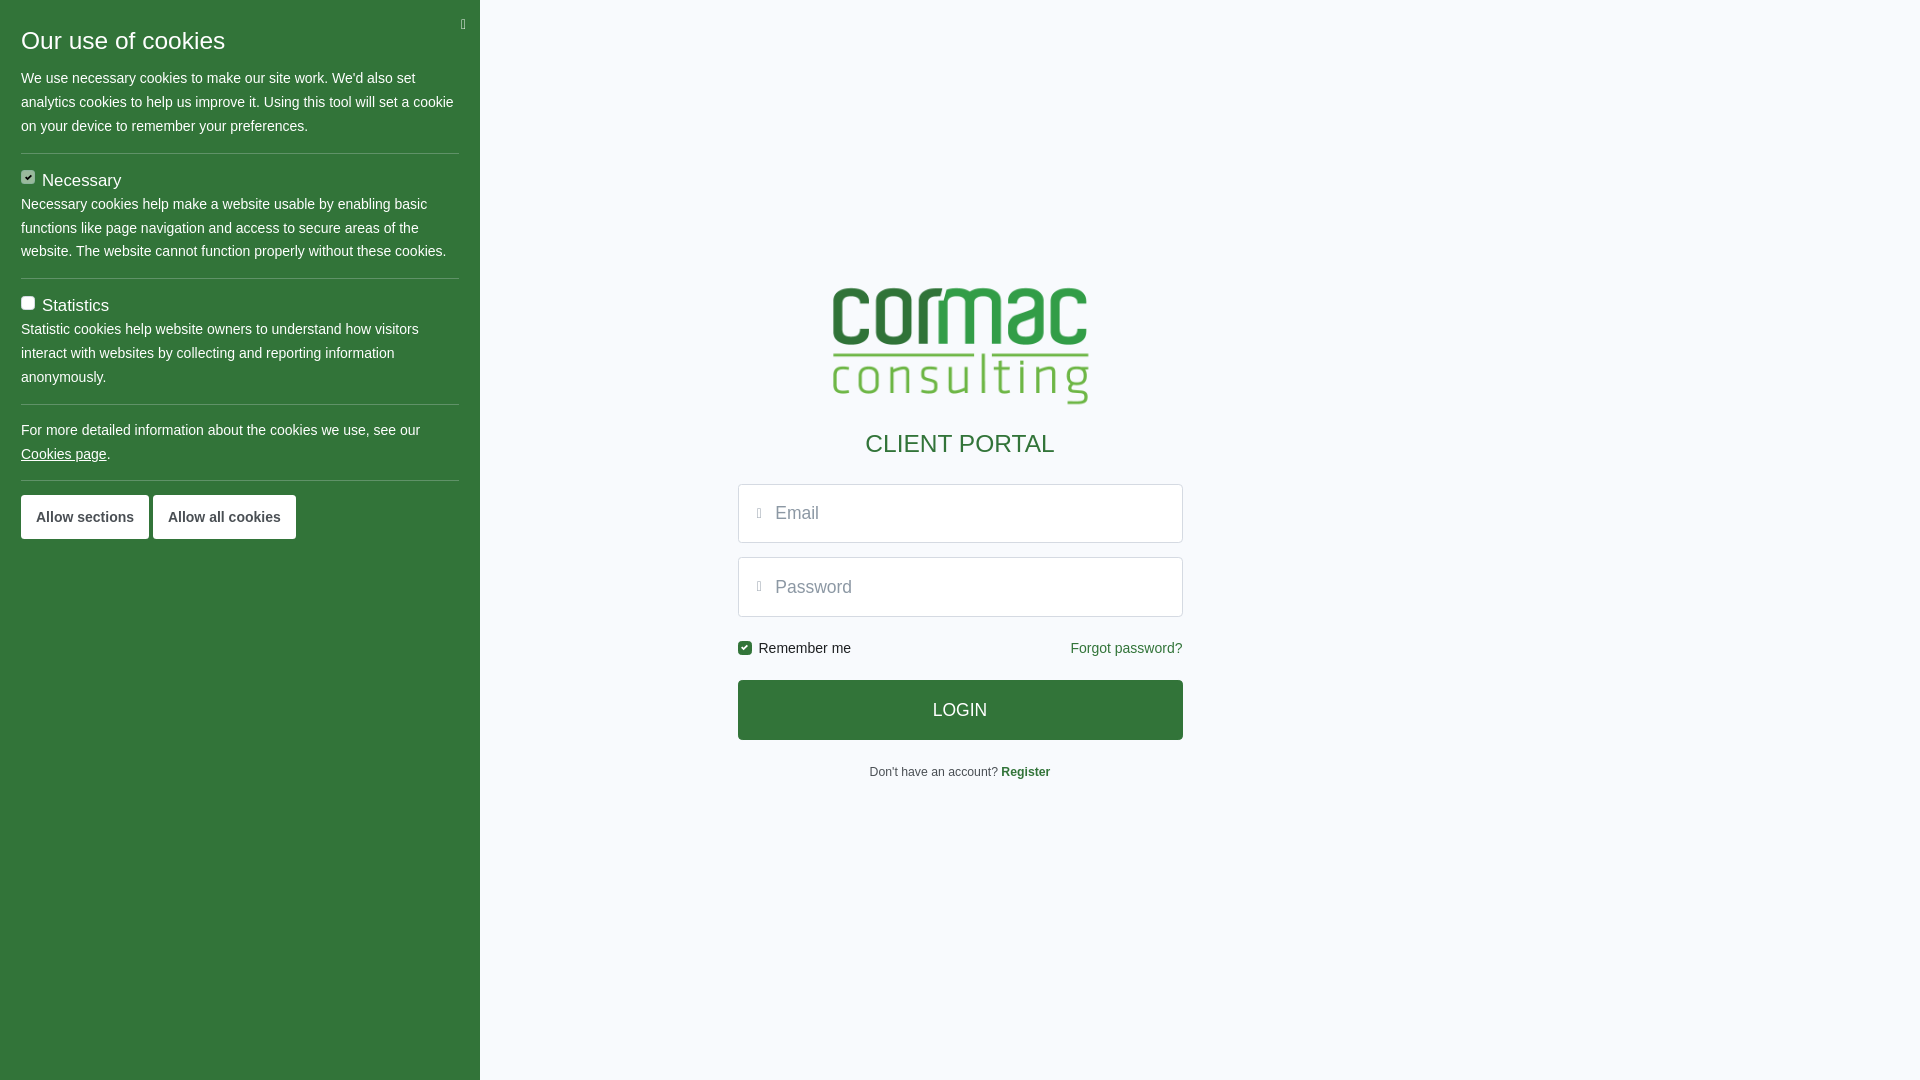 The image size is (1920, 1080). What do you see at coordinates (64, 454) in the screenshot?
I see `Cookies page` at bounding box center [64, 454].